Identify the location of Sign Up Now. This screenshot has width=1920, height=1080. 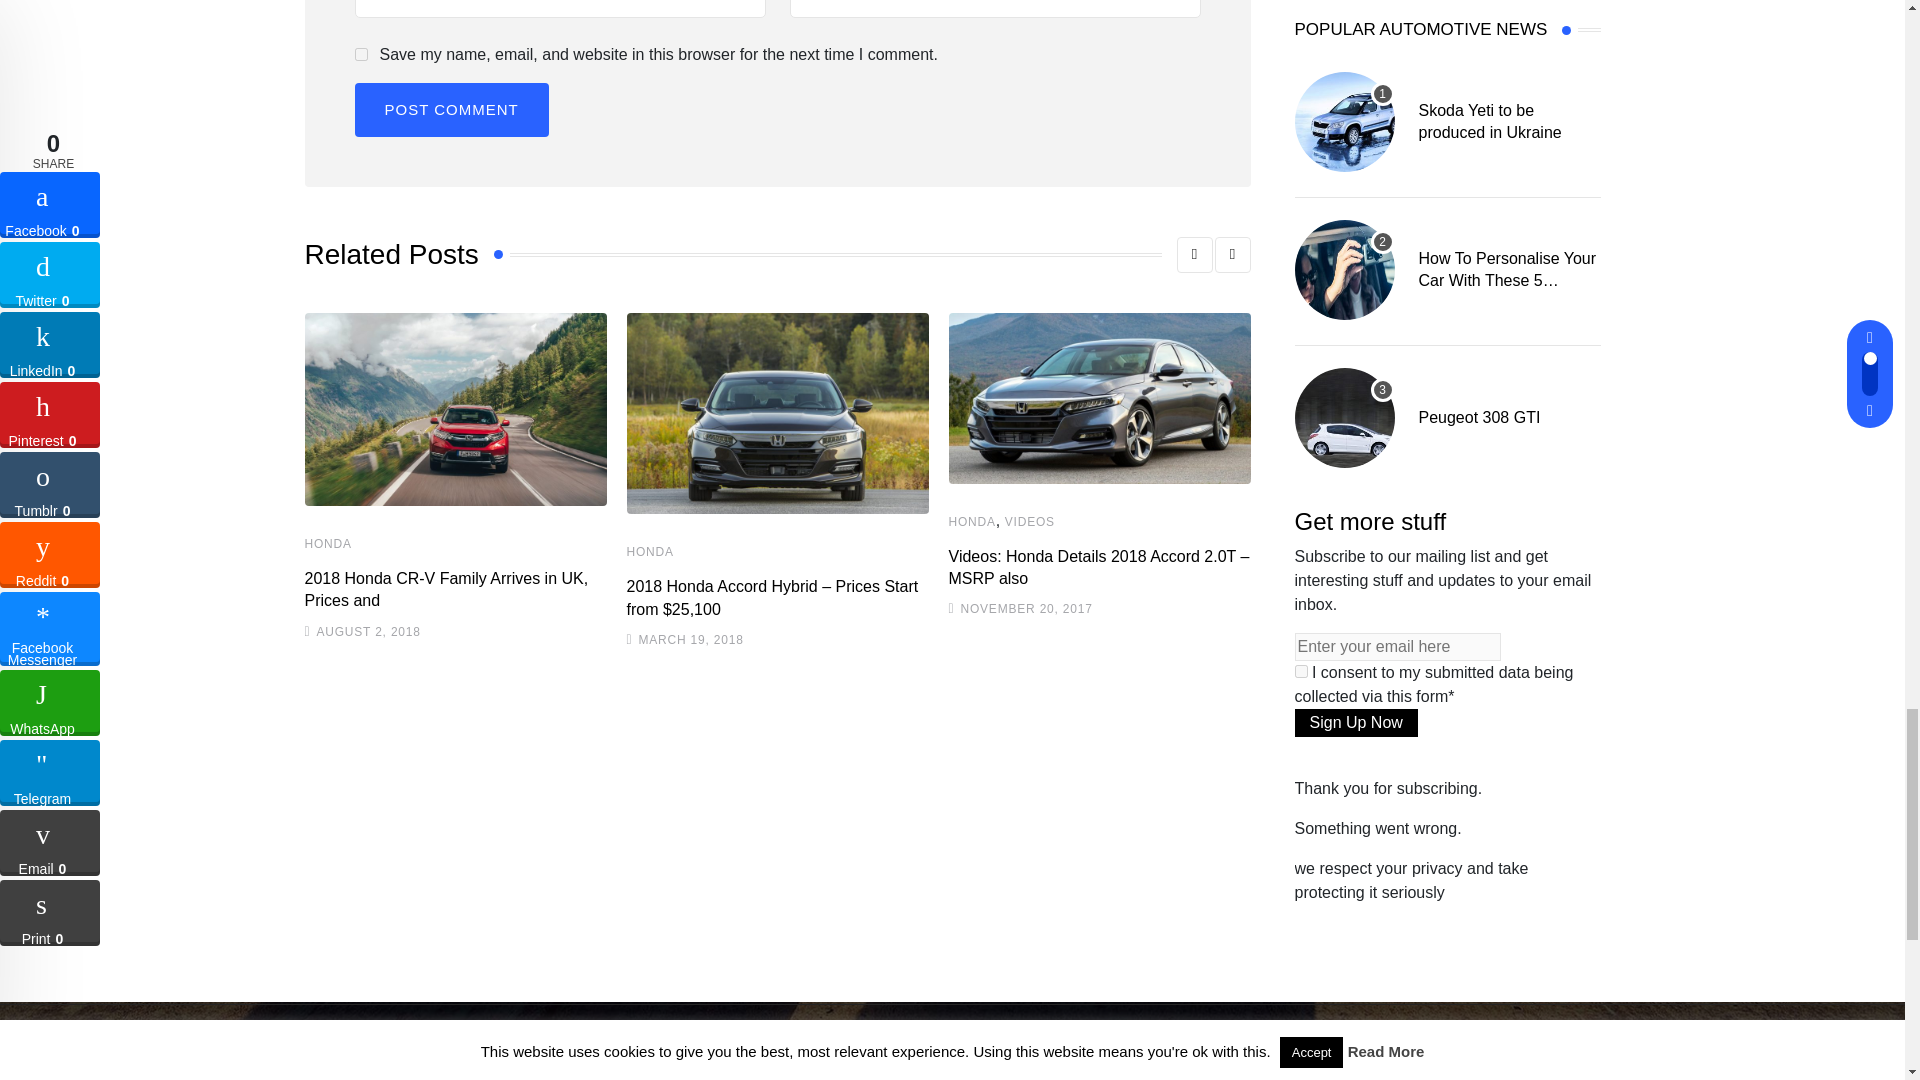
(1355, 722).